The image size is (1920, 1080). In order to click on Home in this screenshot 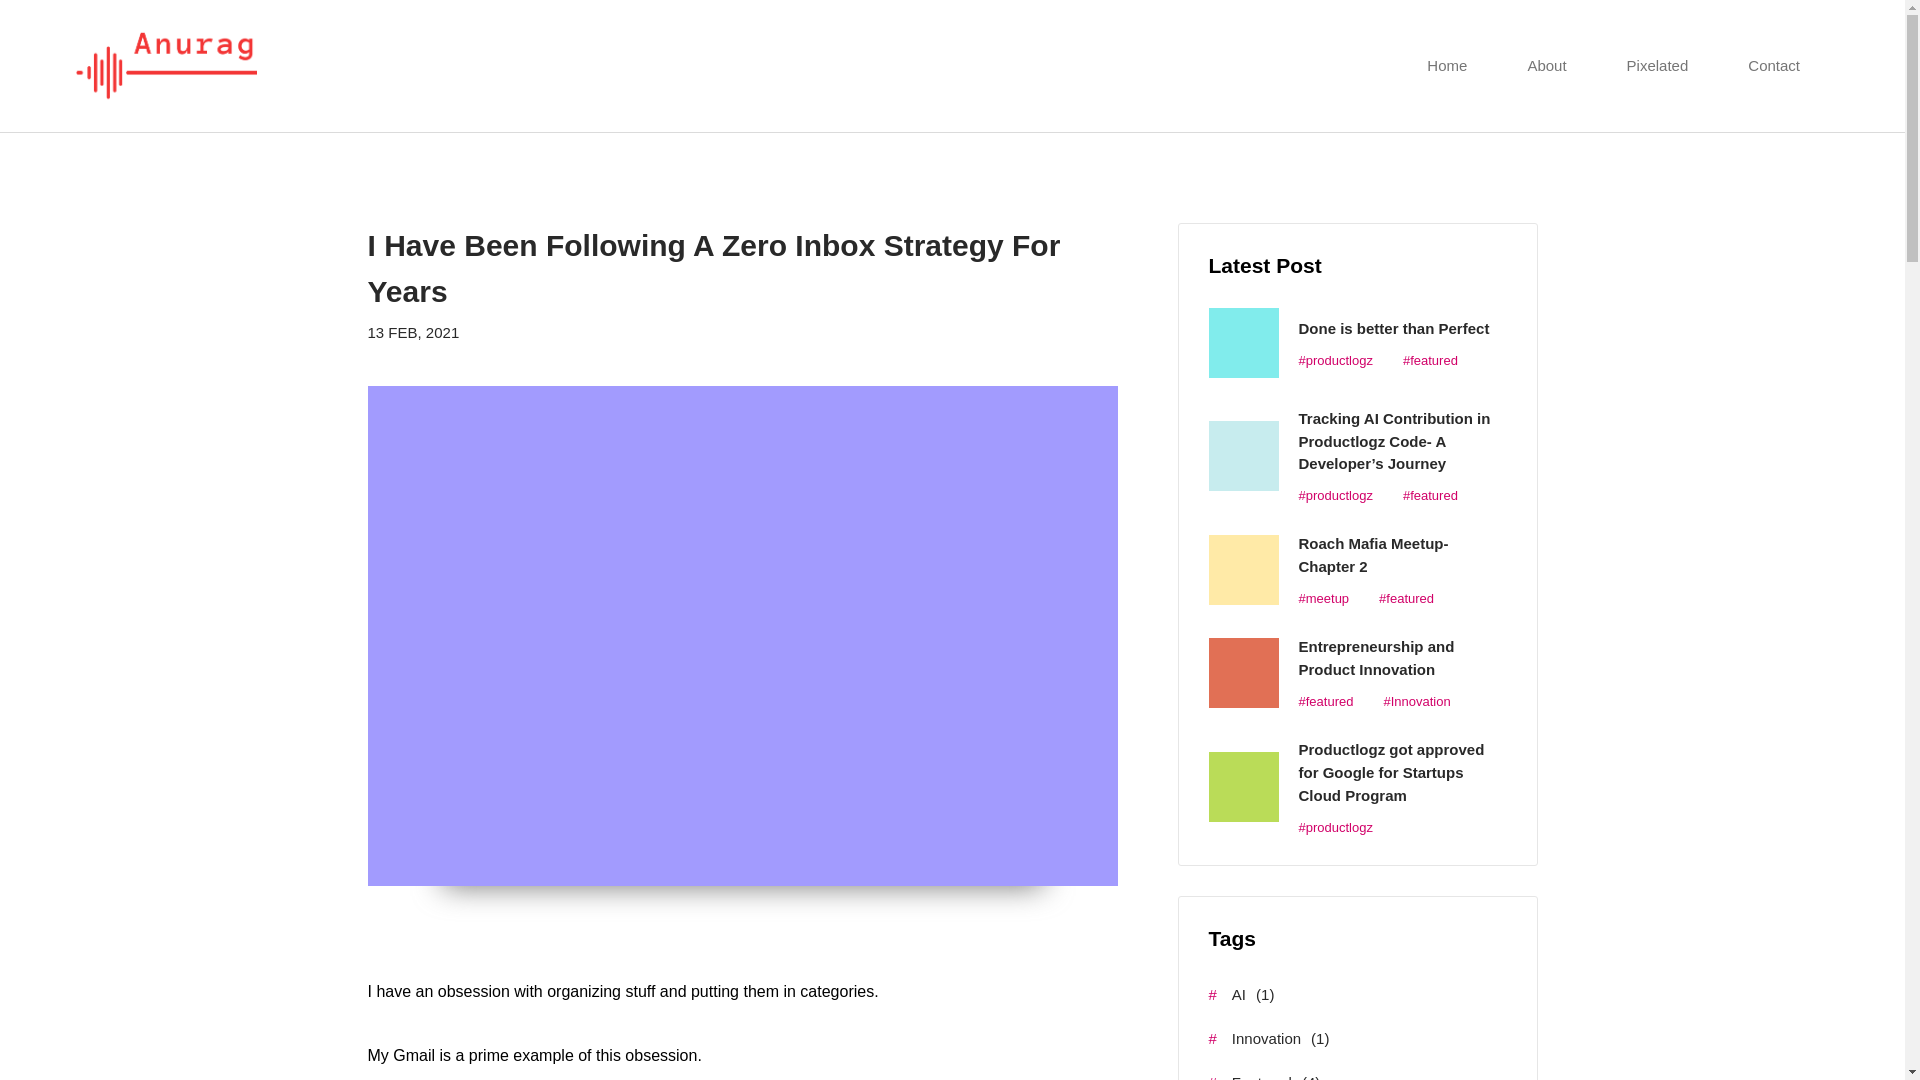, I will do `click(1446, 64)`.